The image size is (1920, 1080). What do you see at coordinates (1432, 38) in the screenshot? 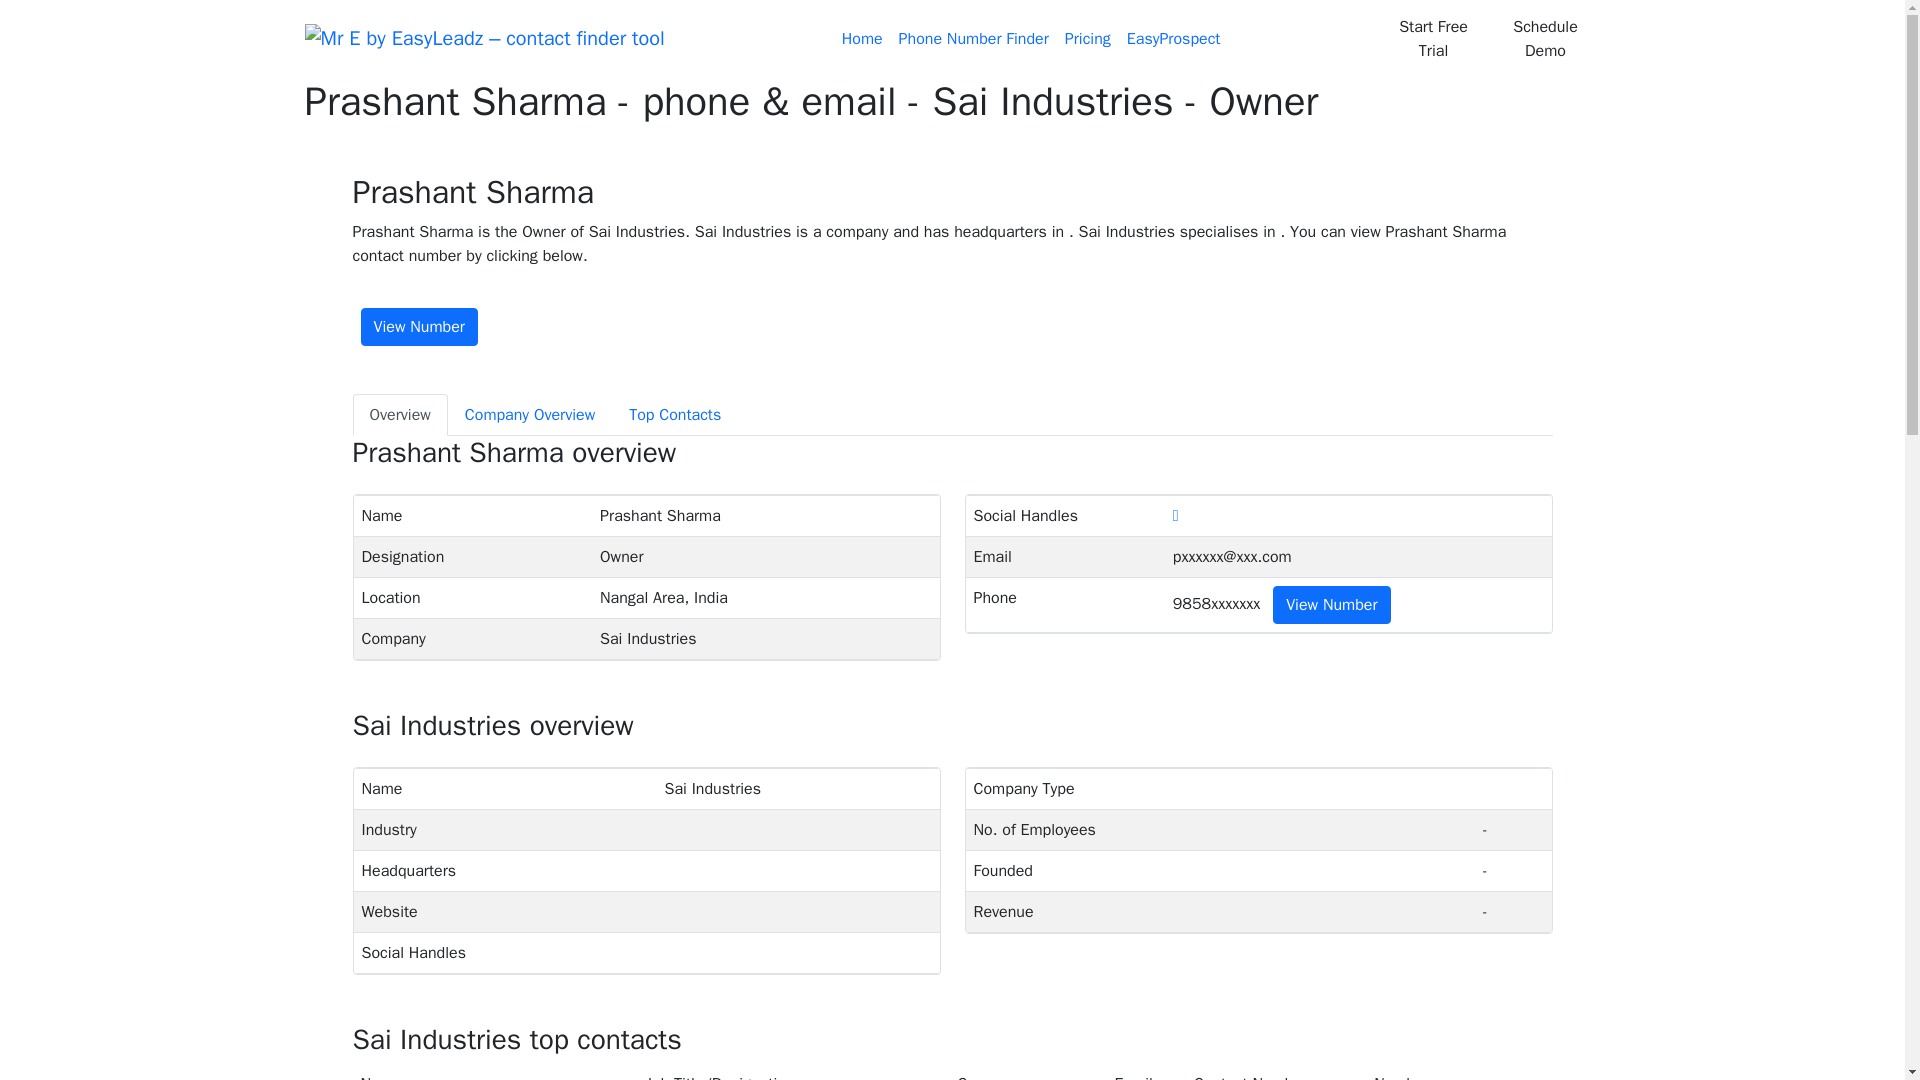
I see `Start Free Trial` at bounding box center [1432, 38].